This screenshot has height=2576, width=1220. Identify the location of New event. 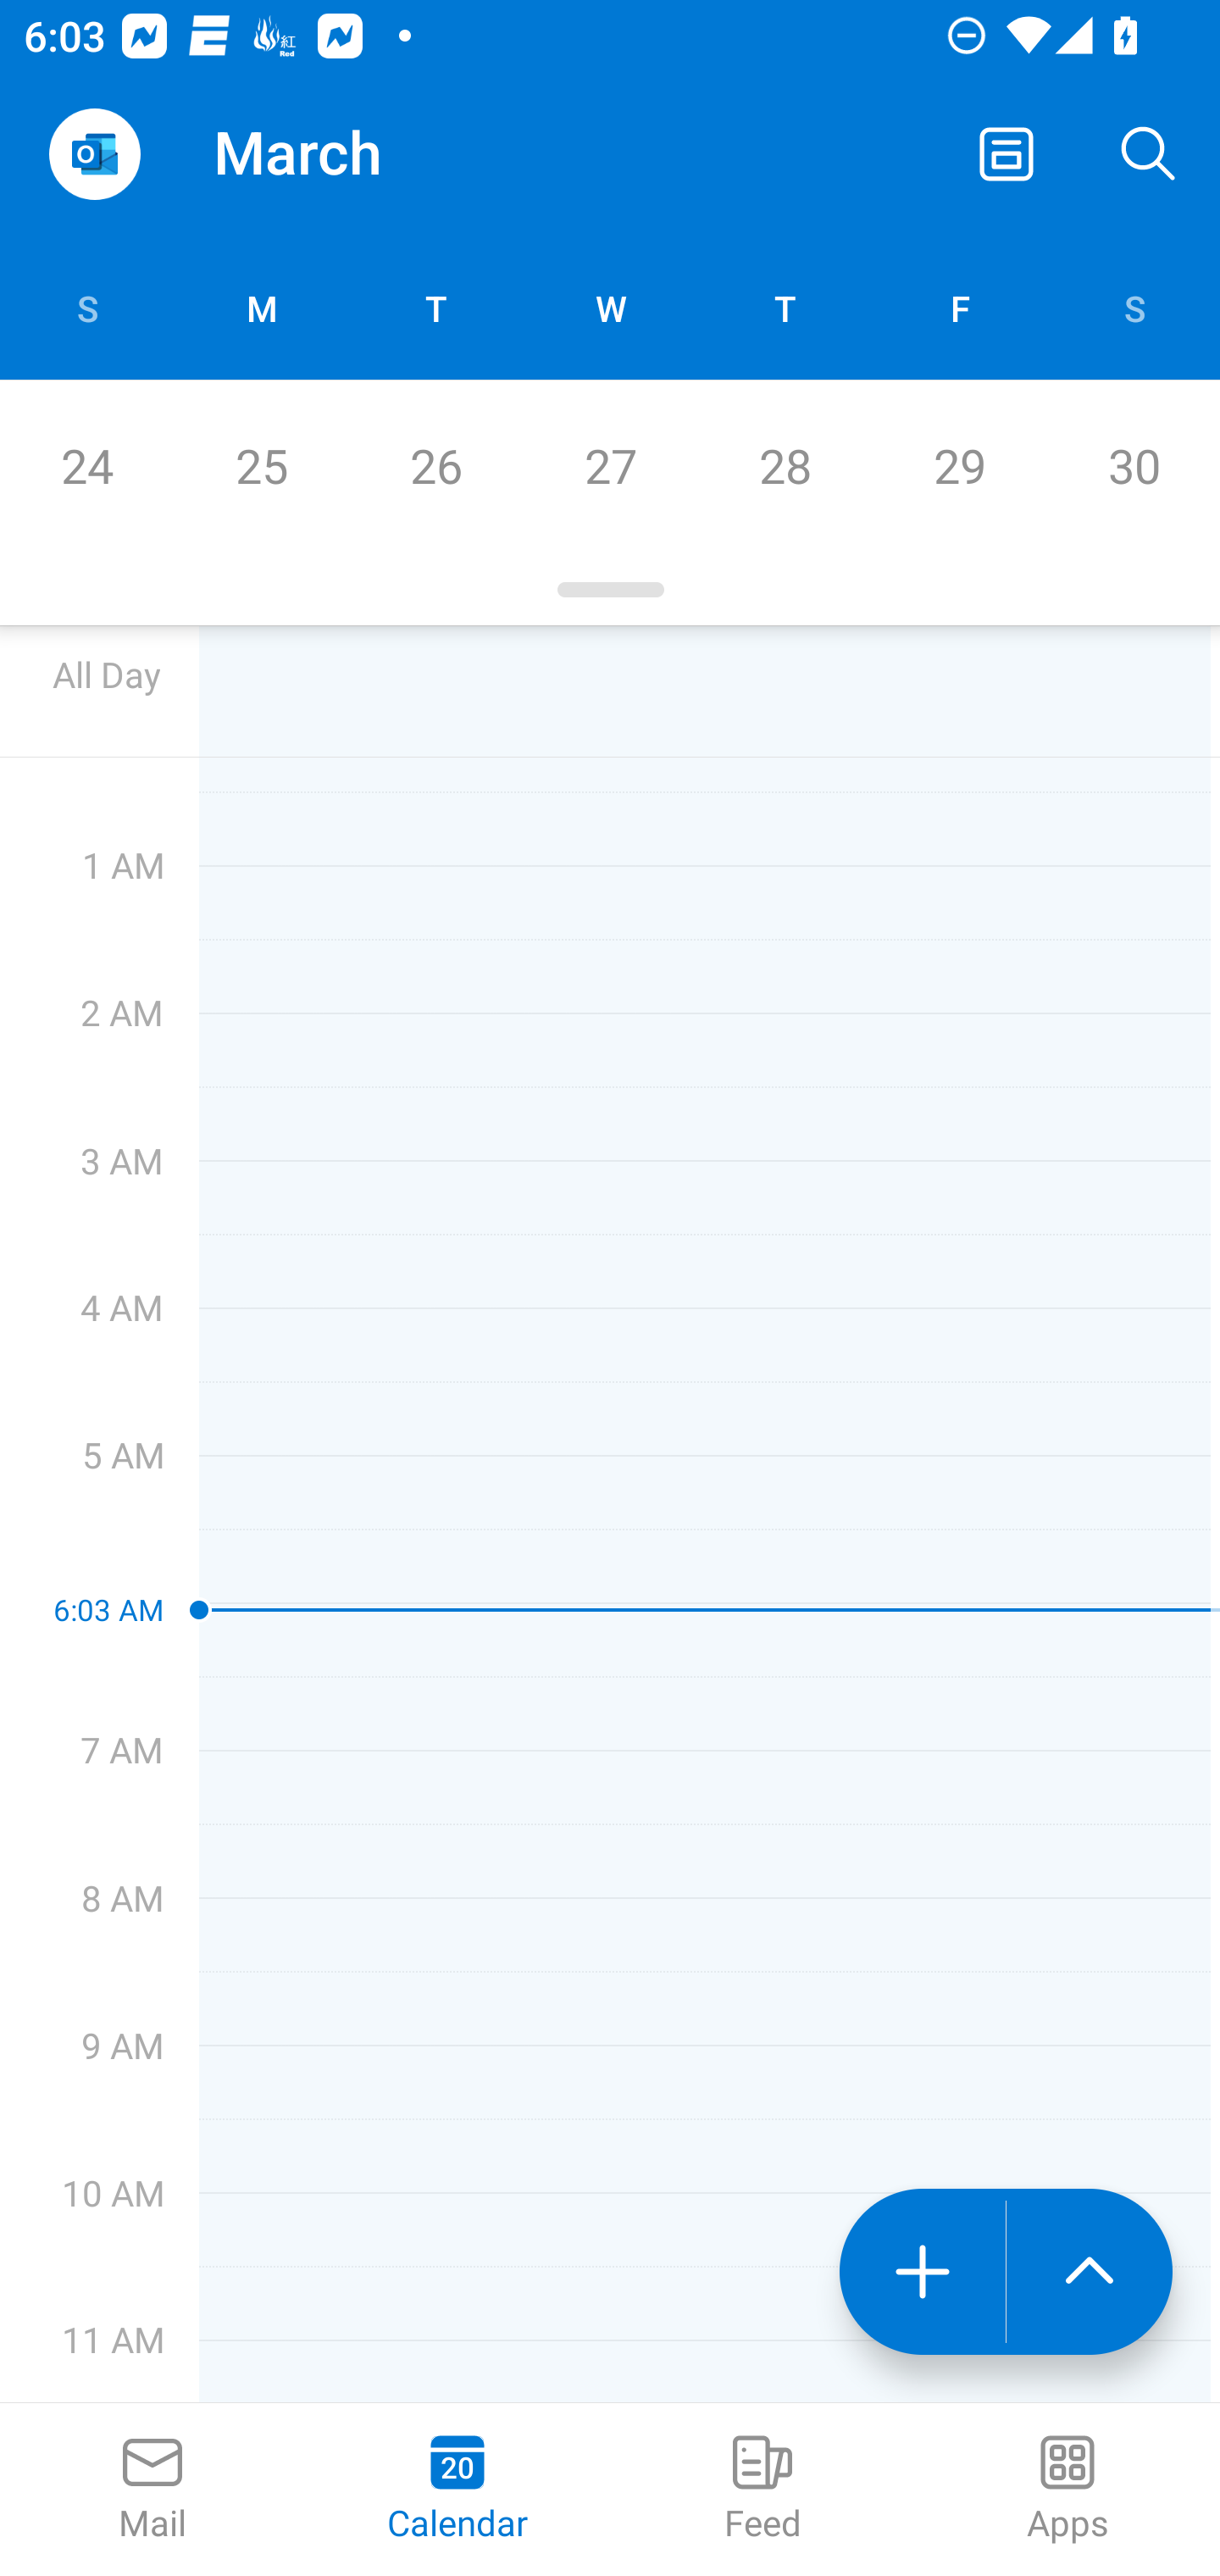
(922, 2272).